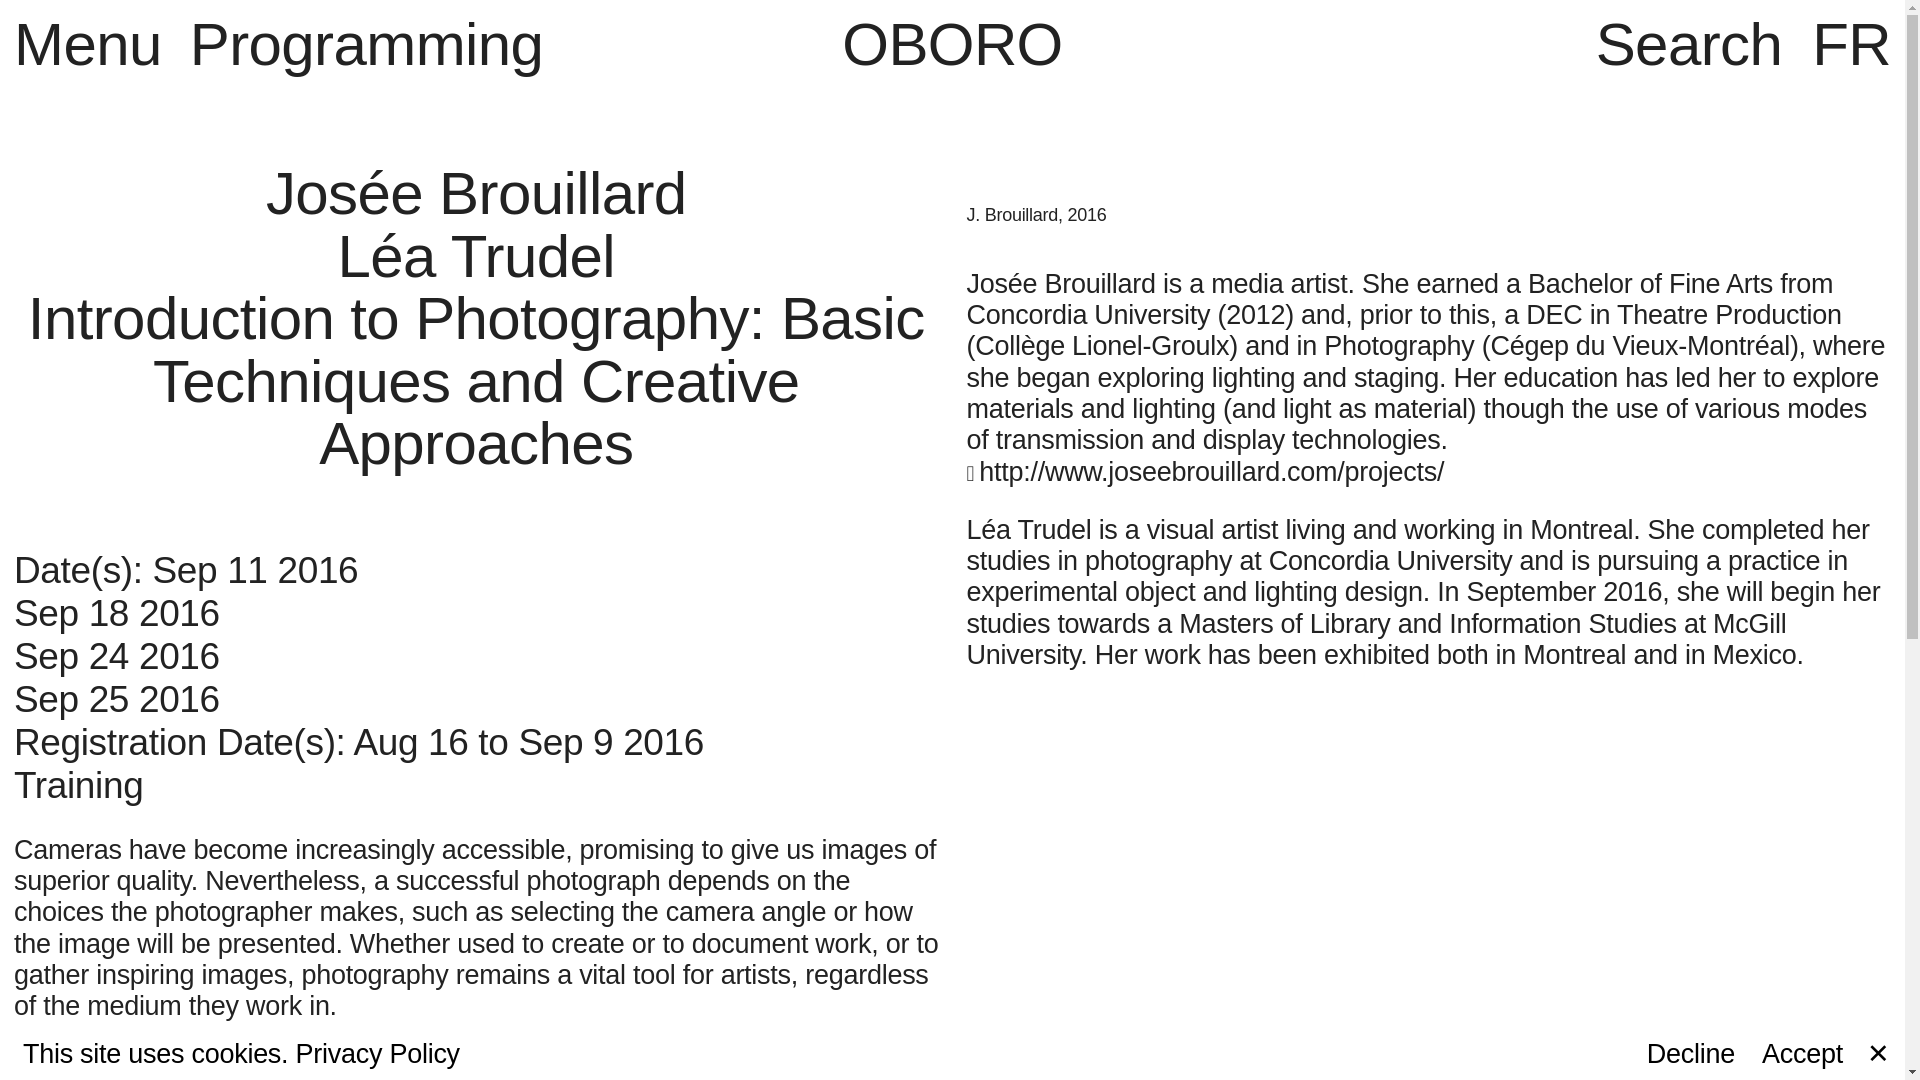 Image resolution: width=1920 pixels, height=1080 pixels. What do you see at coordinates (952, 44) in the screenshot?
I see `OBORO` at bounding box center [952, 44].